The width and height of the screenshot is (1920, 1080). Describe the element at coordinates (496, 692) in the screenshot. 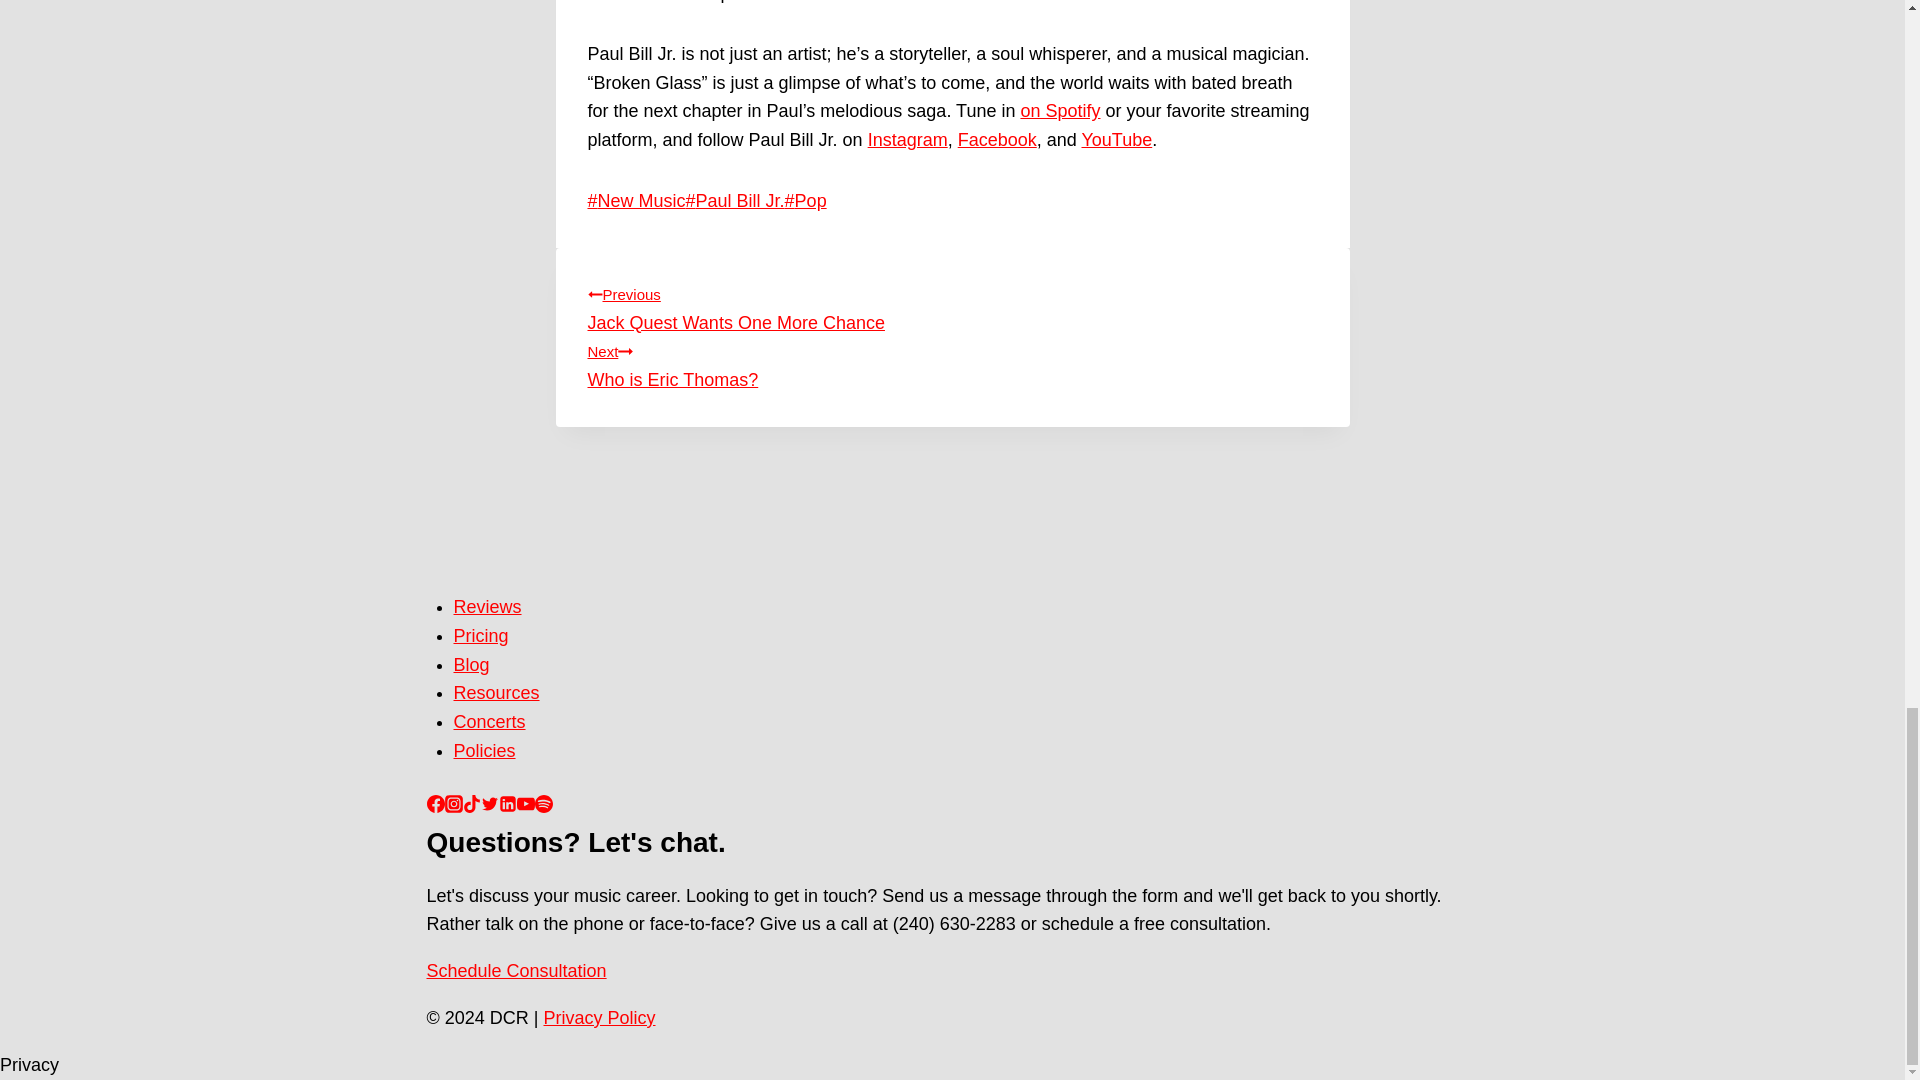

I see `Instagram` at that location.